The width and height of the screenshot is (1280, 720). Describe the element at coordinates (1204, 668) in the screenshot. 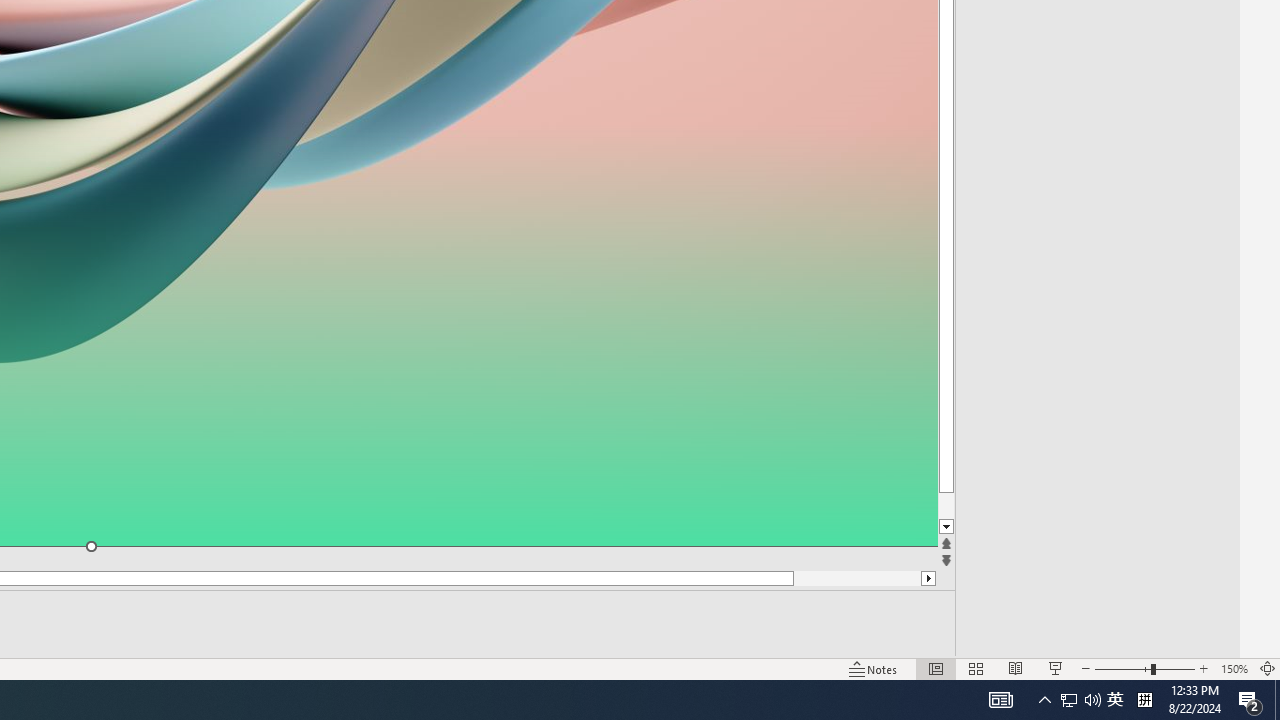

I see `Zoom In` at that location.